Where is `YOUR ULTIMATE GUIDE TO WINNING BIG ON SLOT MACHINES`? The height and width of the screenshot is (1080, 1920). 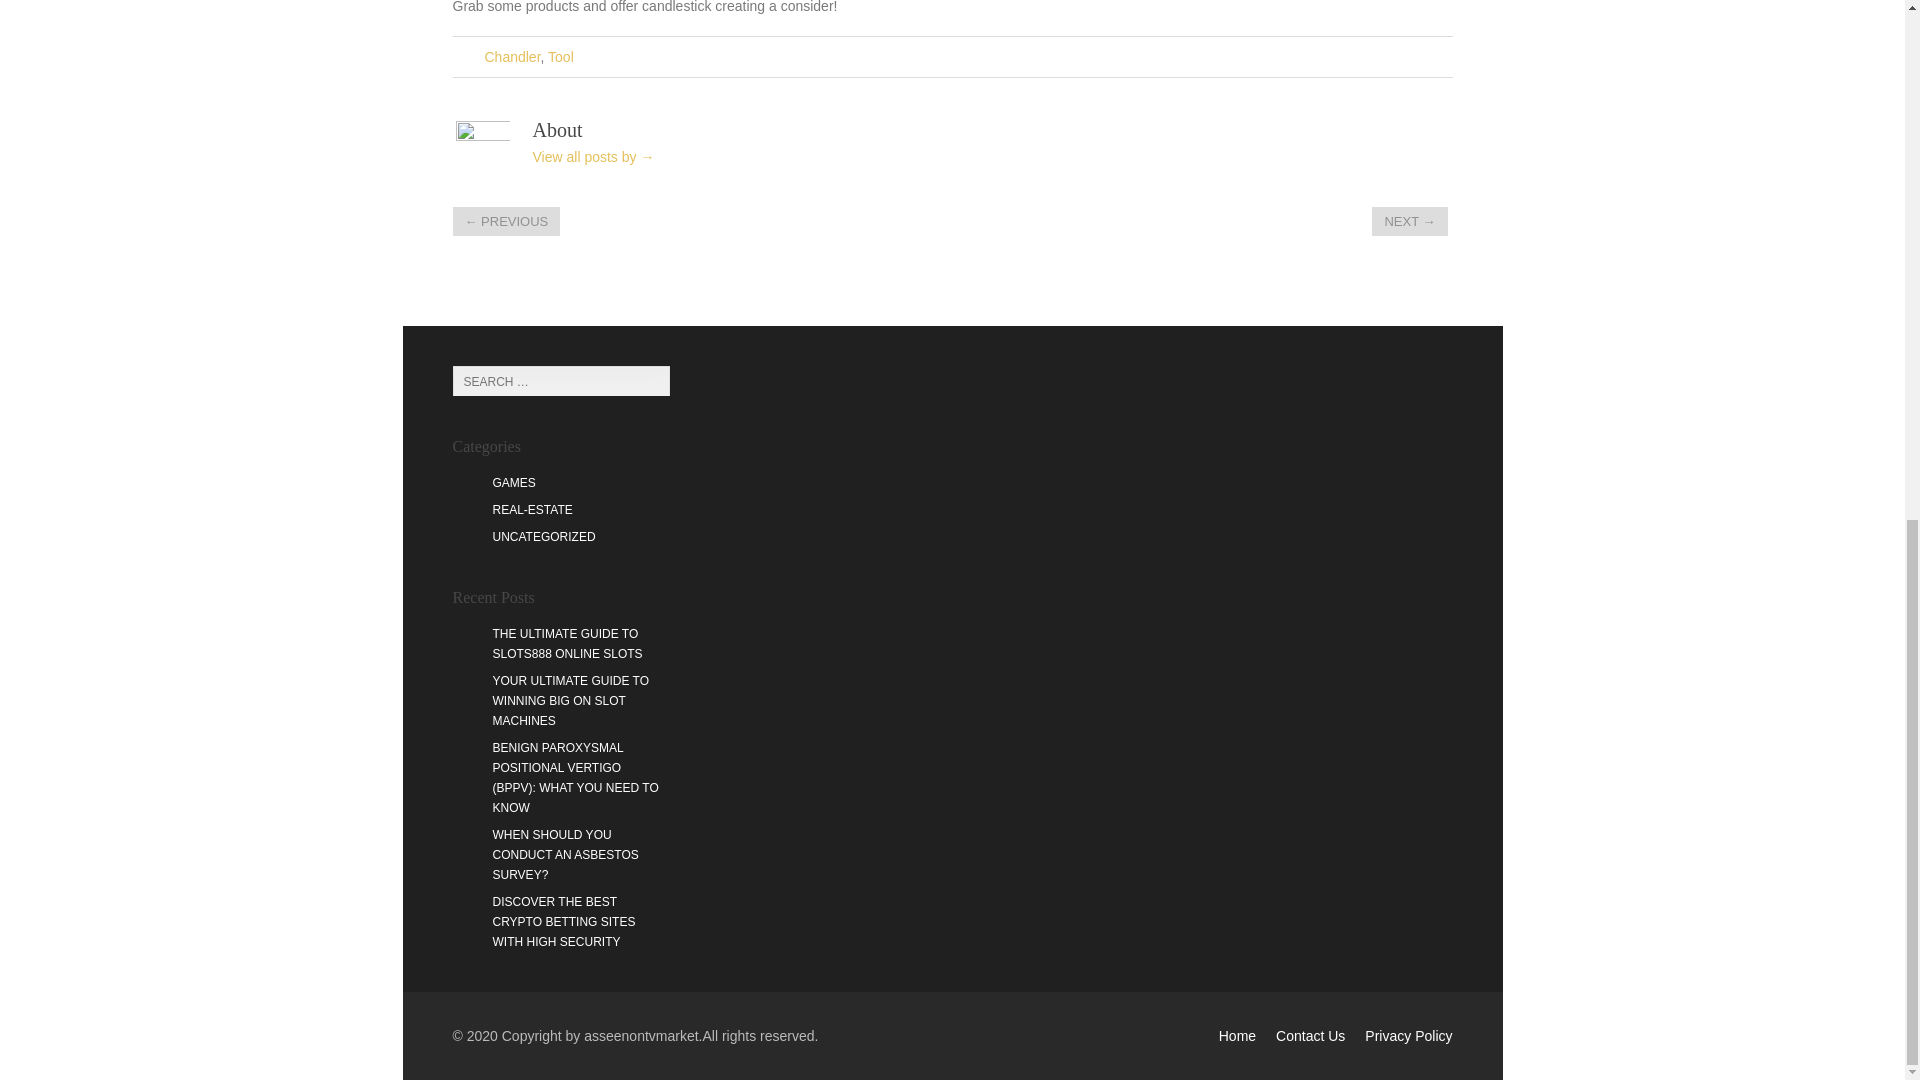
YOUR ULTIMATE GUIDE TO WINNING BIG ON SLOT MACHINES is located at coordinates (570, 700).